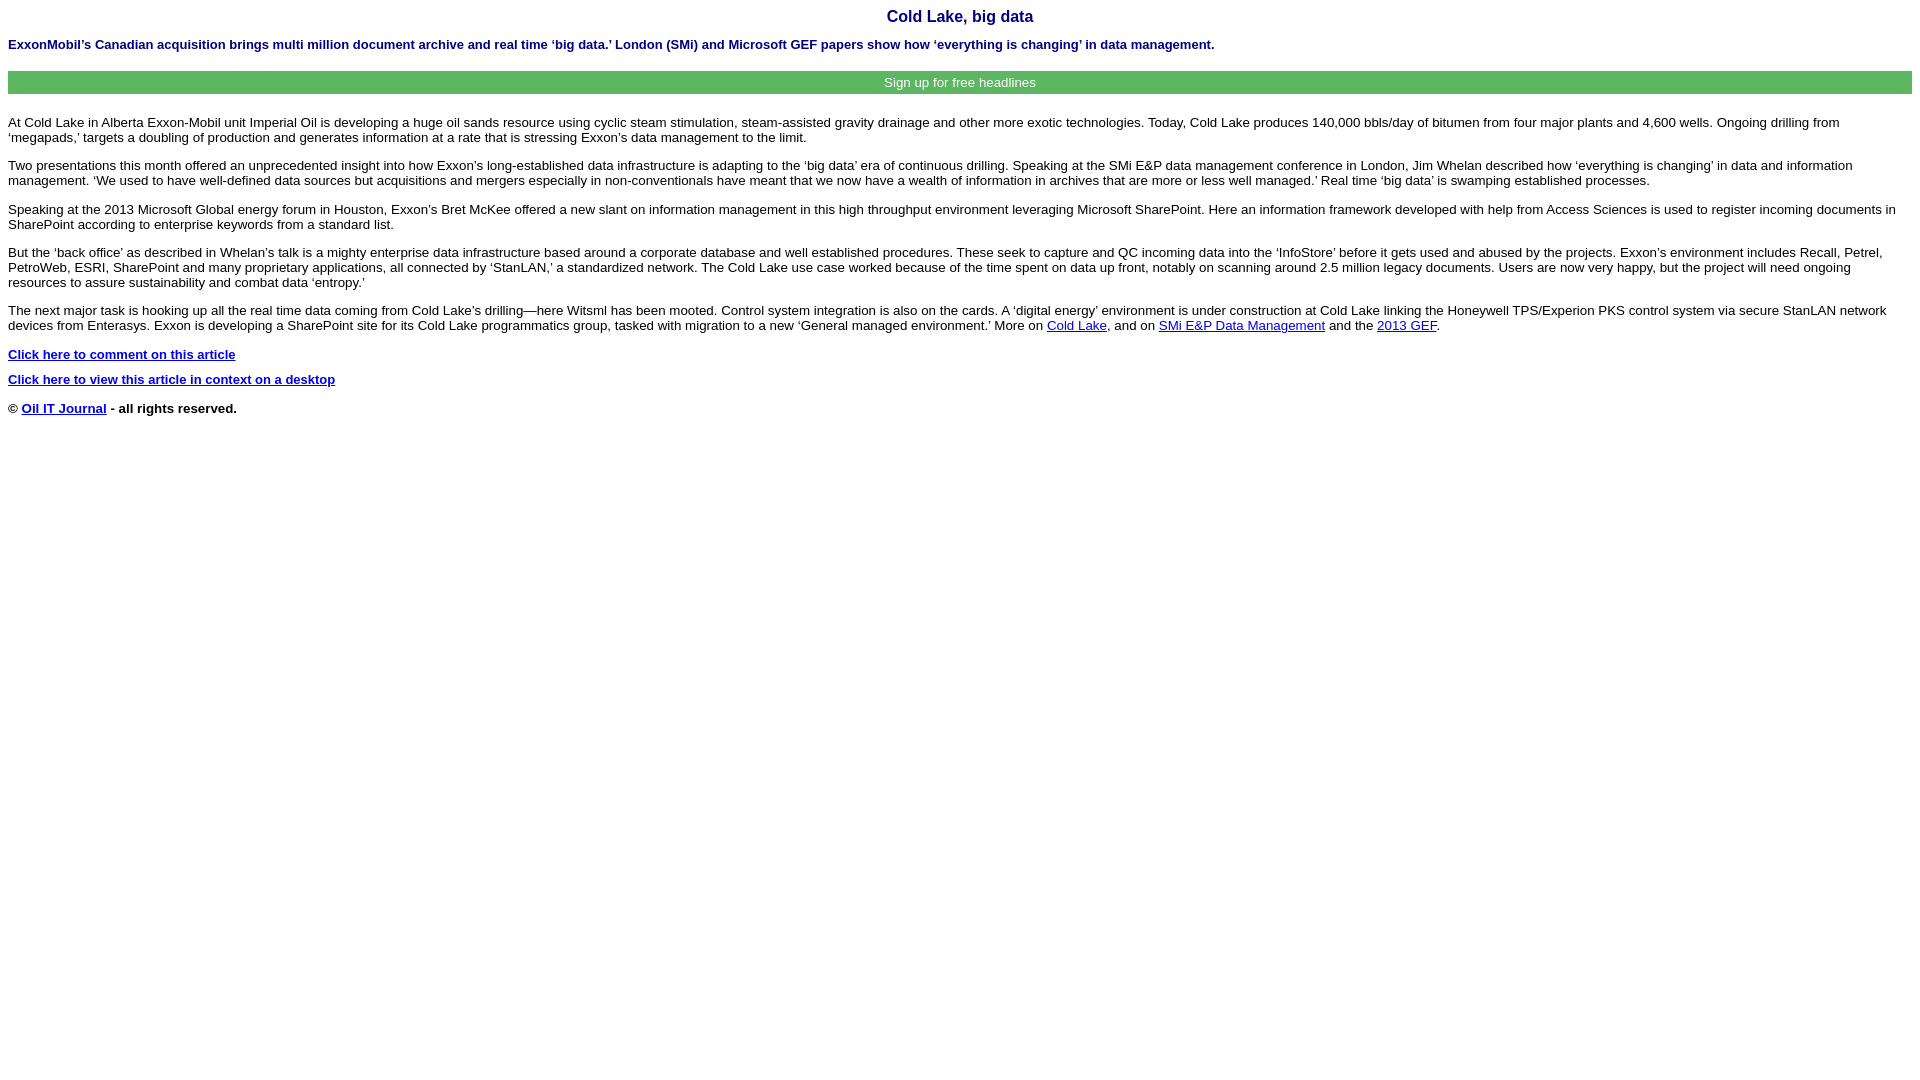 The width and height of the screenshot is (1920, 1080). I want to click on Oil IT Journal, so click(64, 408).